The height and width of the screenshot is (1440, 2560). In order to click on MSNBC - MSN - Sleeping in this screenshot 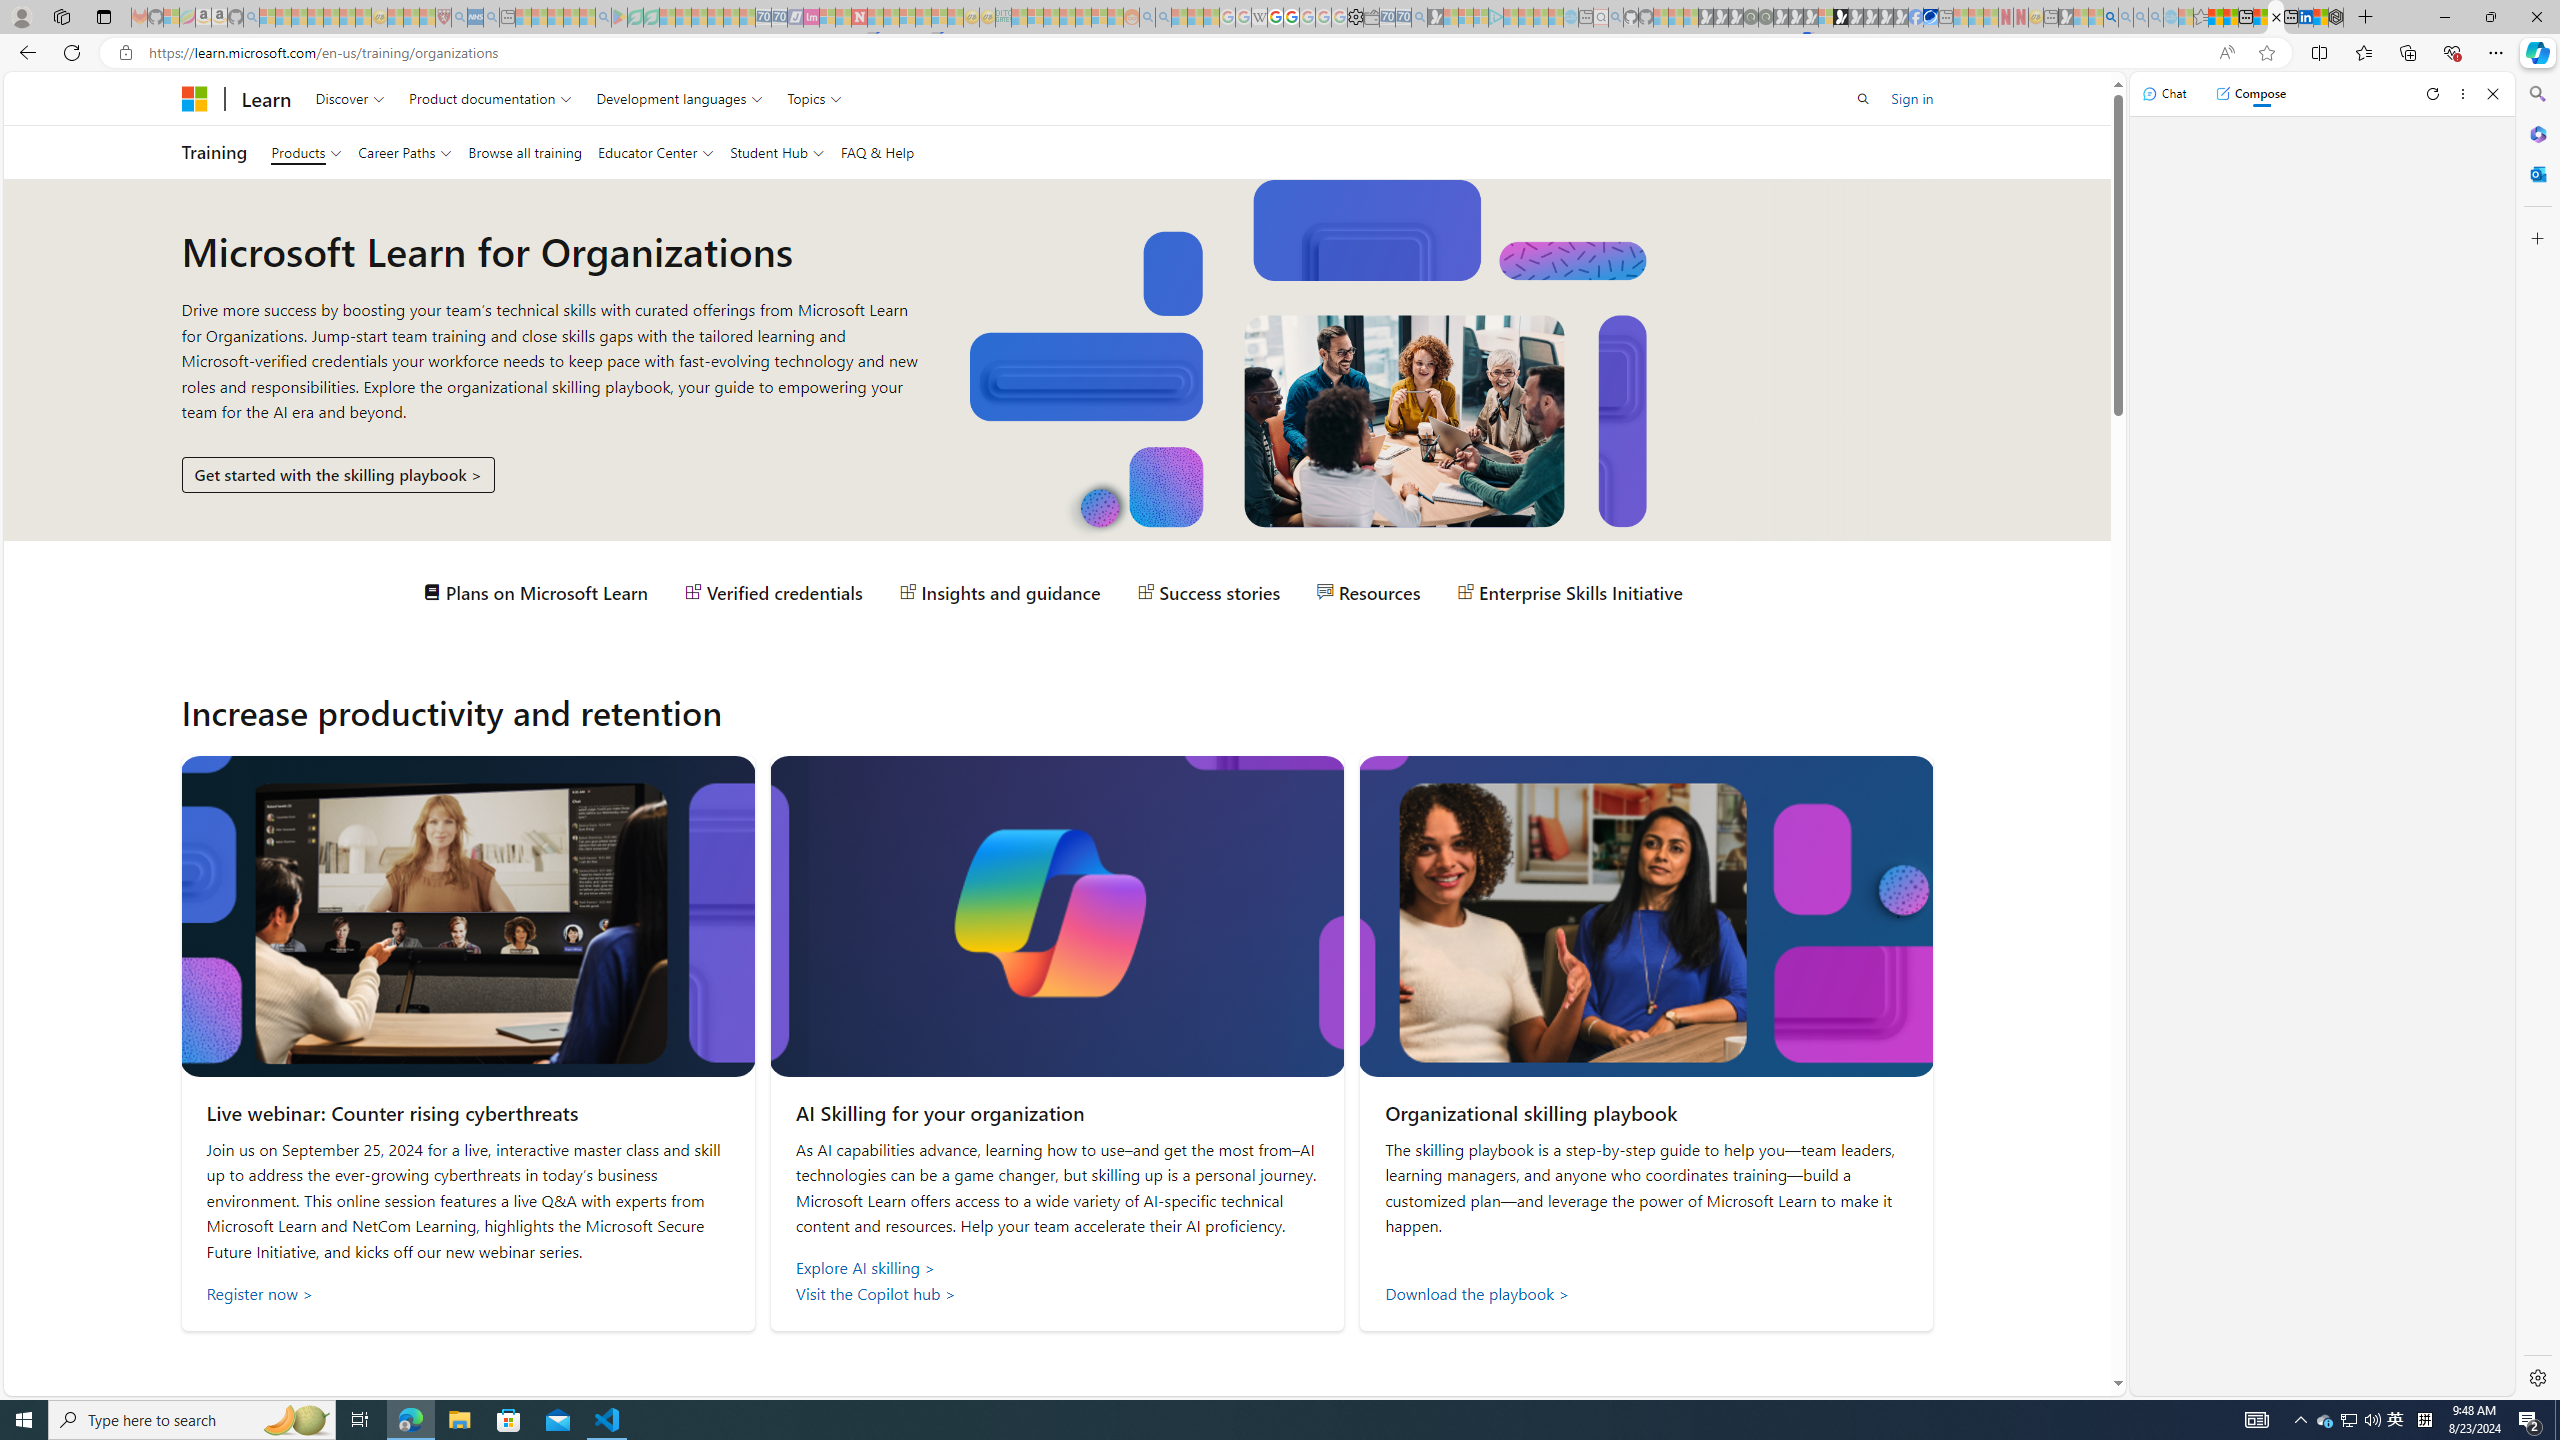, I will do `click(1020, 17)`.